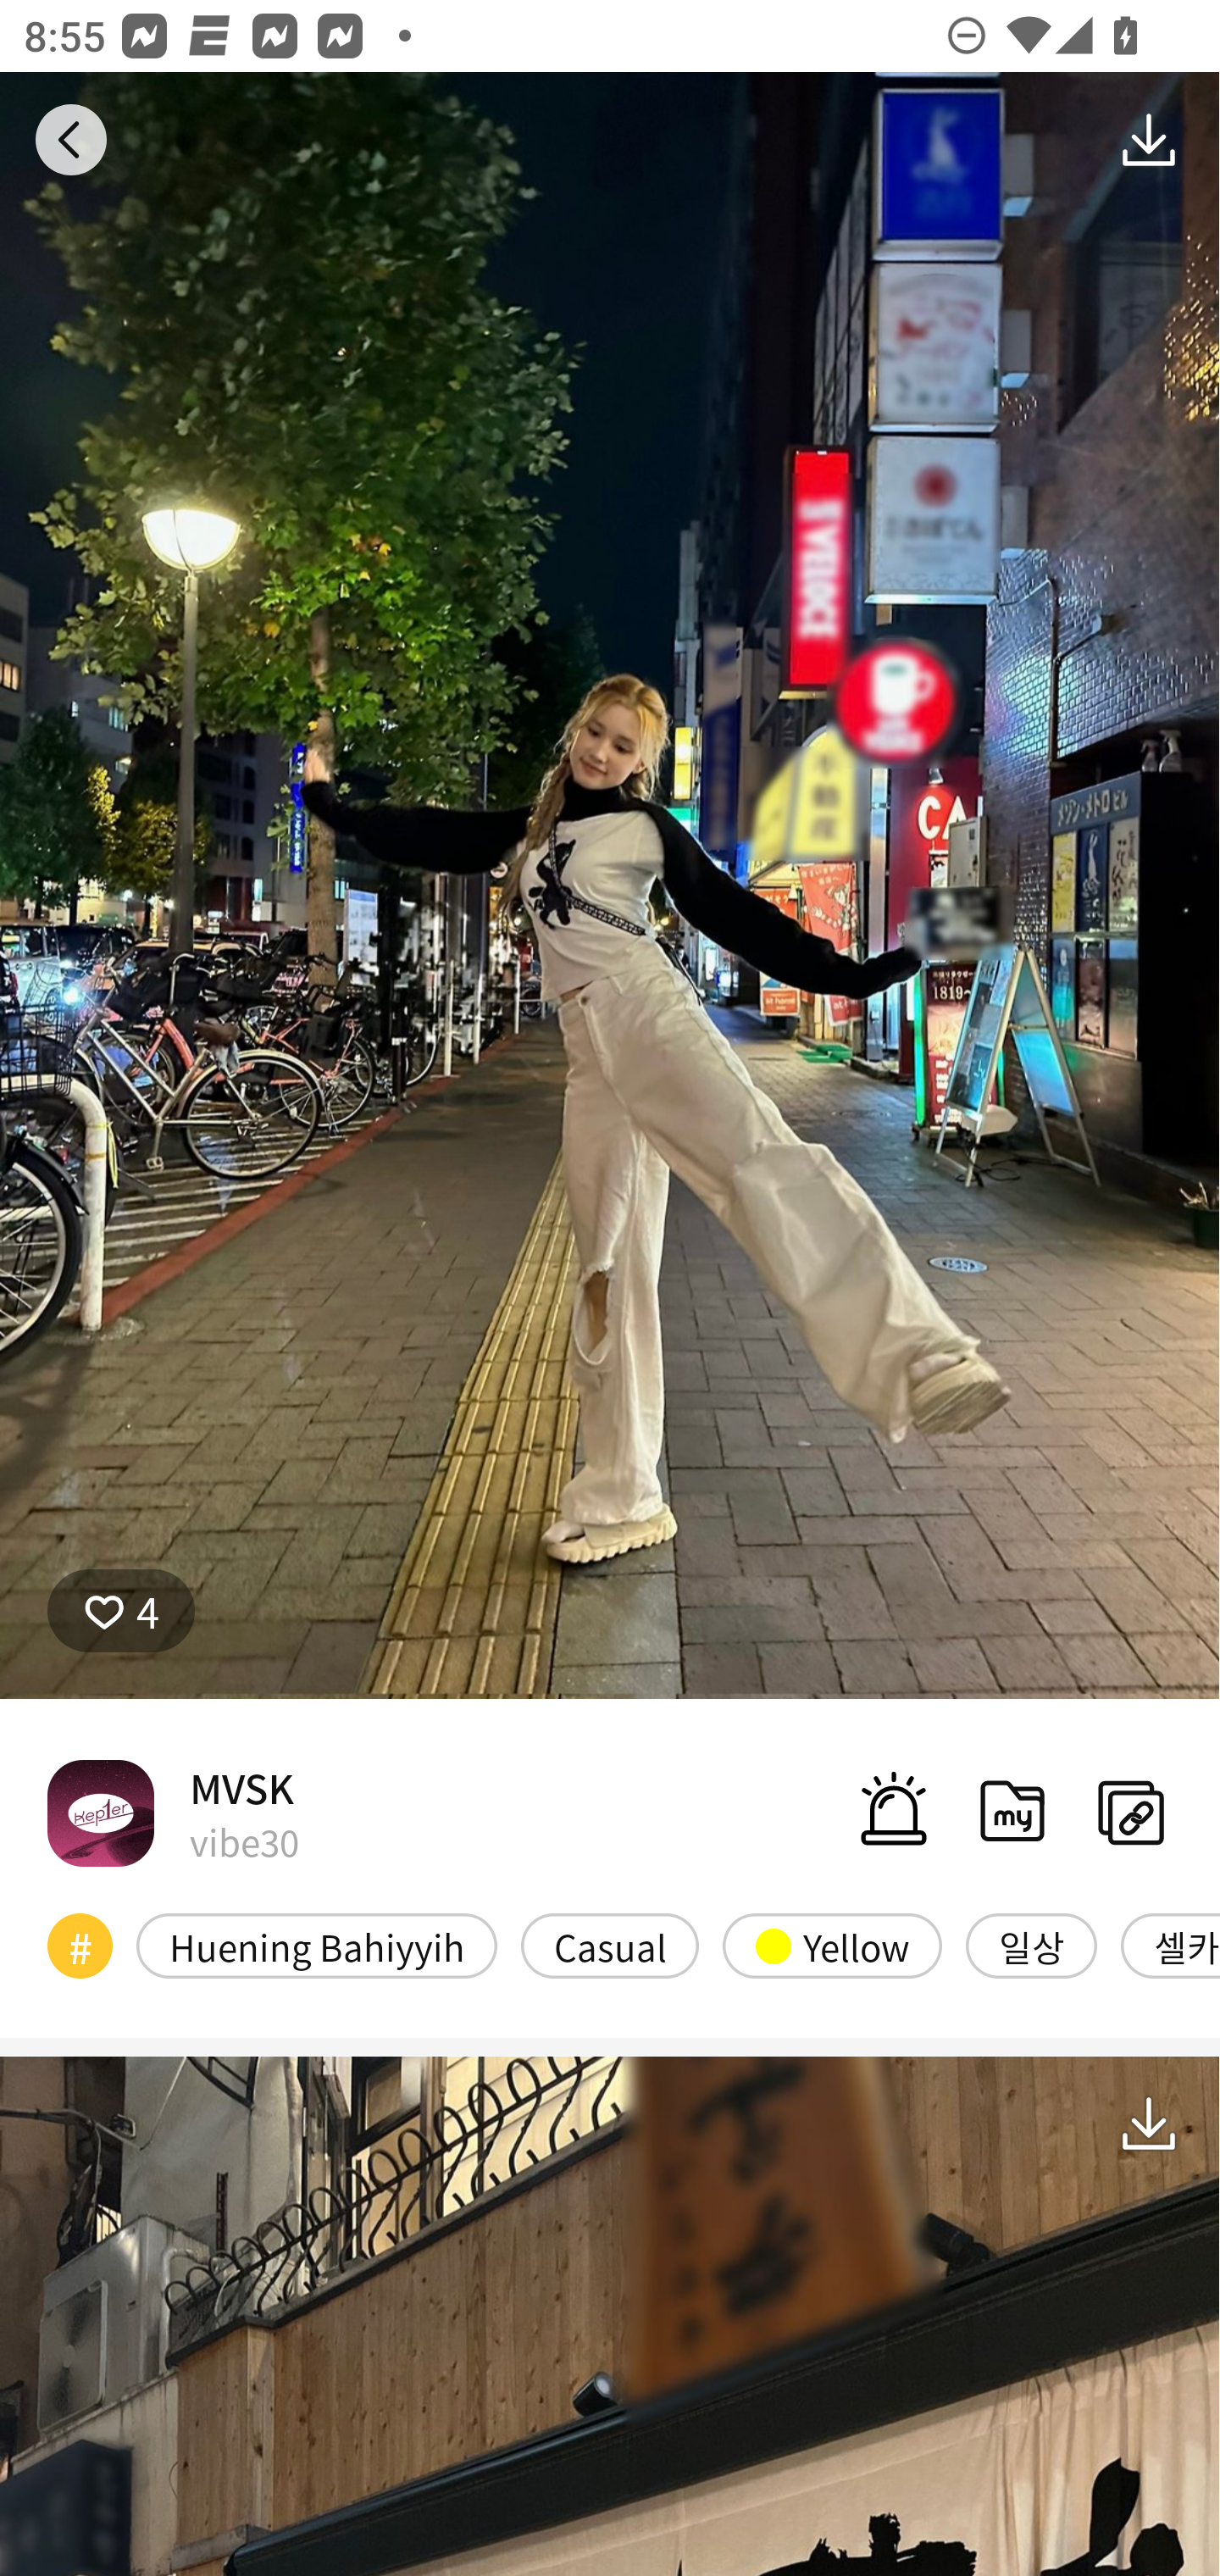  What do you see at coordinates (1031, 1946) in the screenshot?
I see `일상` at bounding box center [1031, 1946].